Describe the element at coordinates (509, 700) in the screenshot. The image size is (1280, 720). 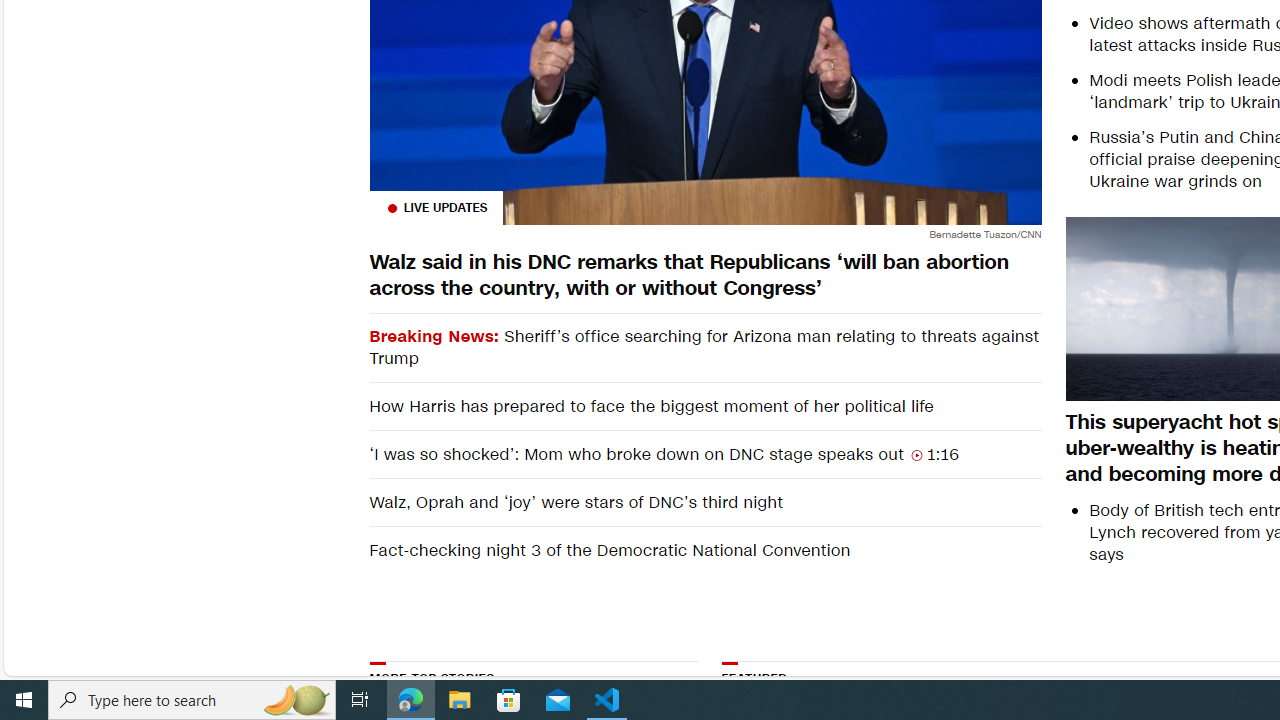
I see `Microsoft Store` at that location.